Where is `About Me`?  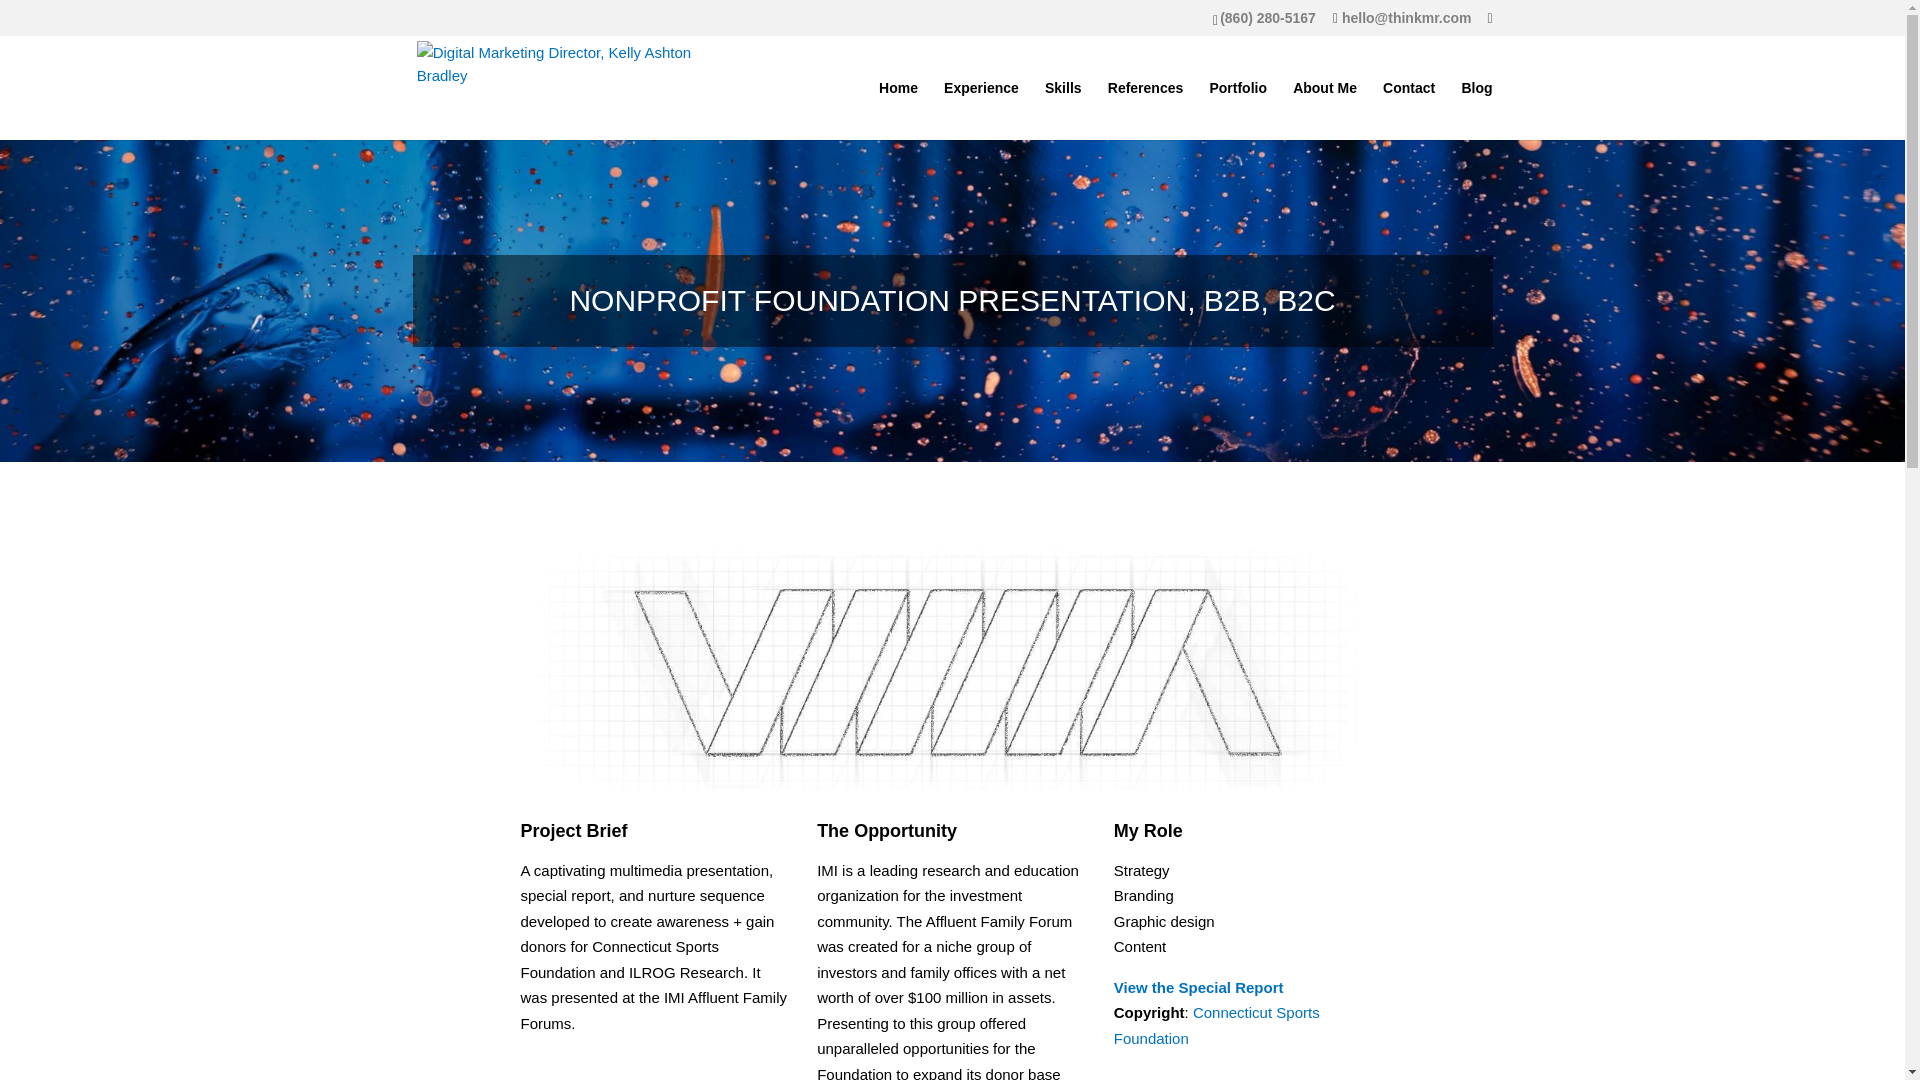
About Me is located at coordinates (1324, 110).